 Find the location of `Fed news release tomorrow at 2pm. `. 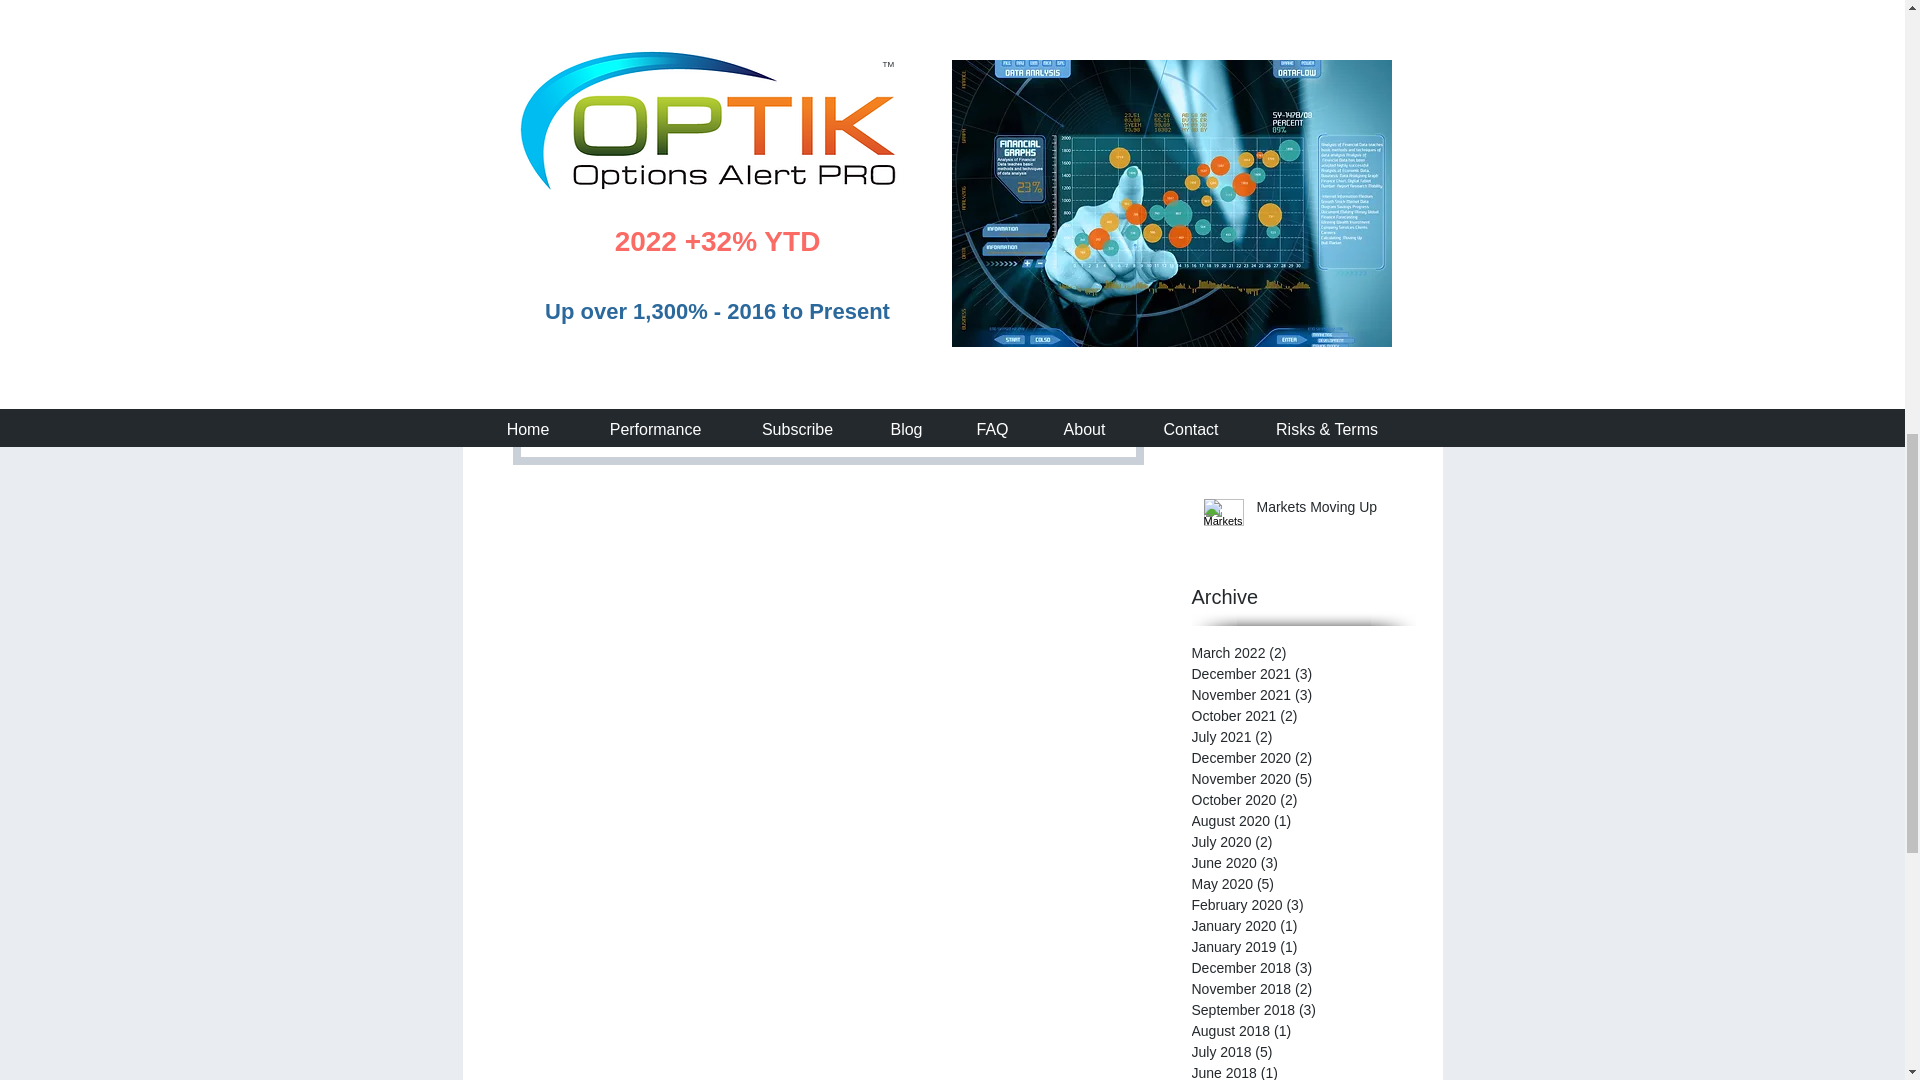

Fed news release tomorrow at 2pm.  is located at coordinates (814, 14).